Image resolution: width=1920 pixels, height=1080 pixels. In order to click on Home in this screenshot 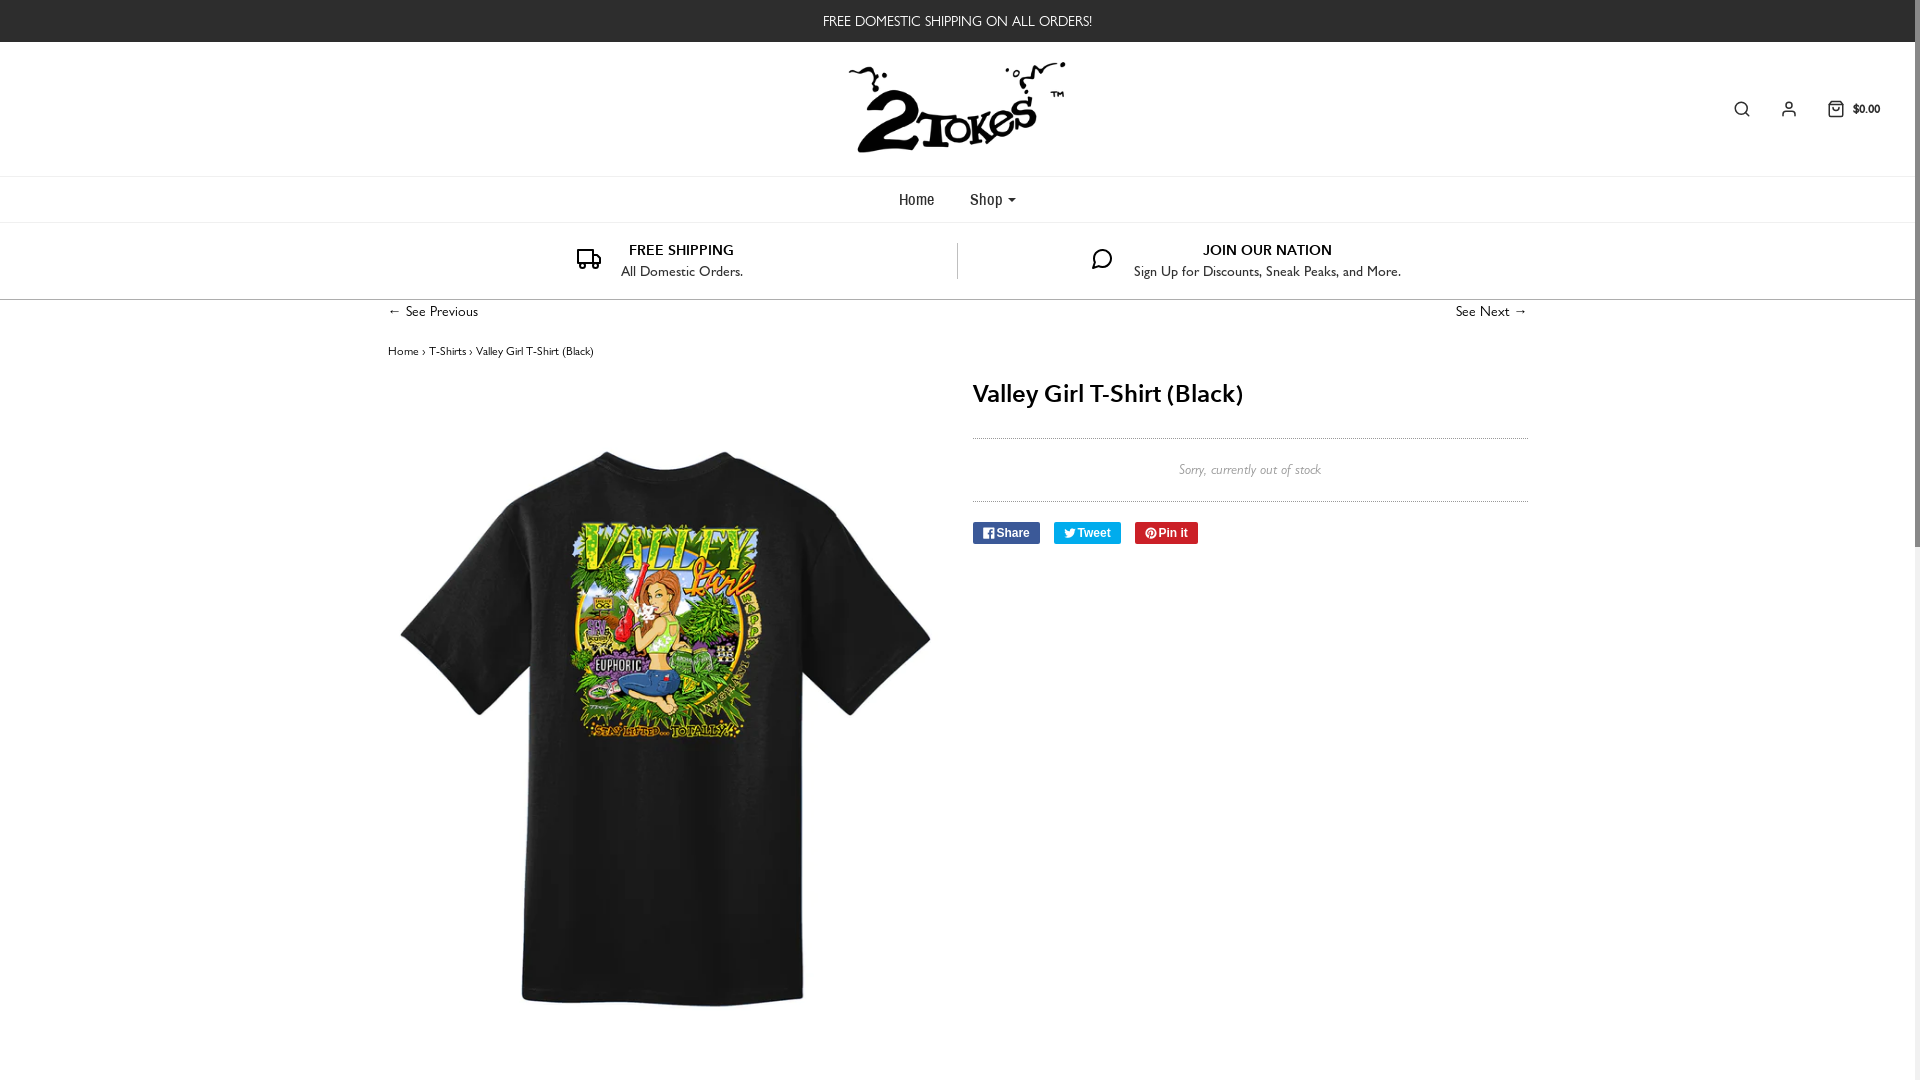, I will do `click(916, 200)`.